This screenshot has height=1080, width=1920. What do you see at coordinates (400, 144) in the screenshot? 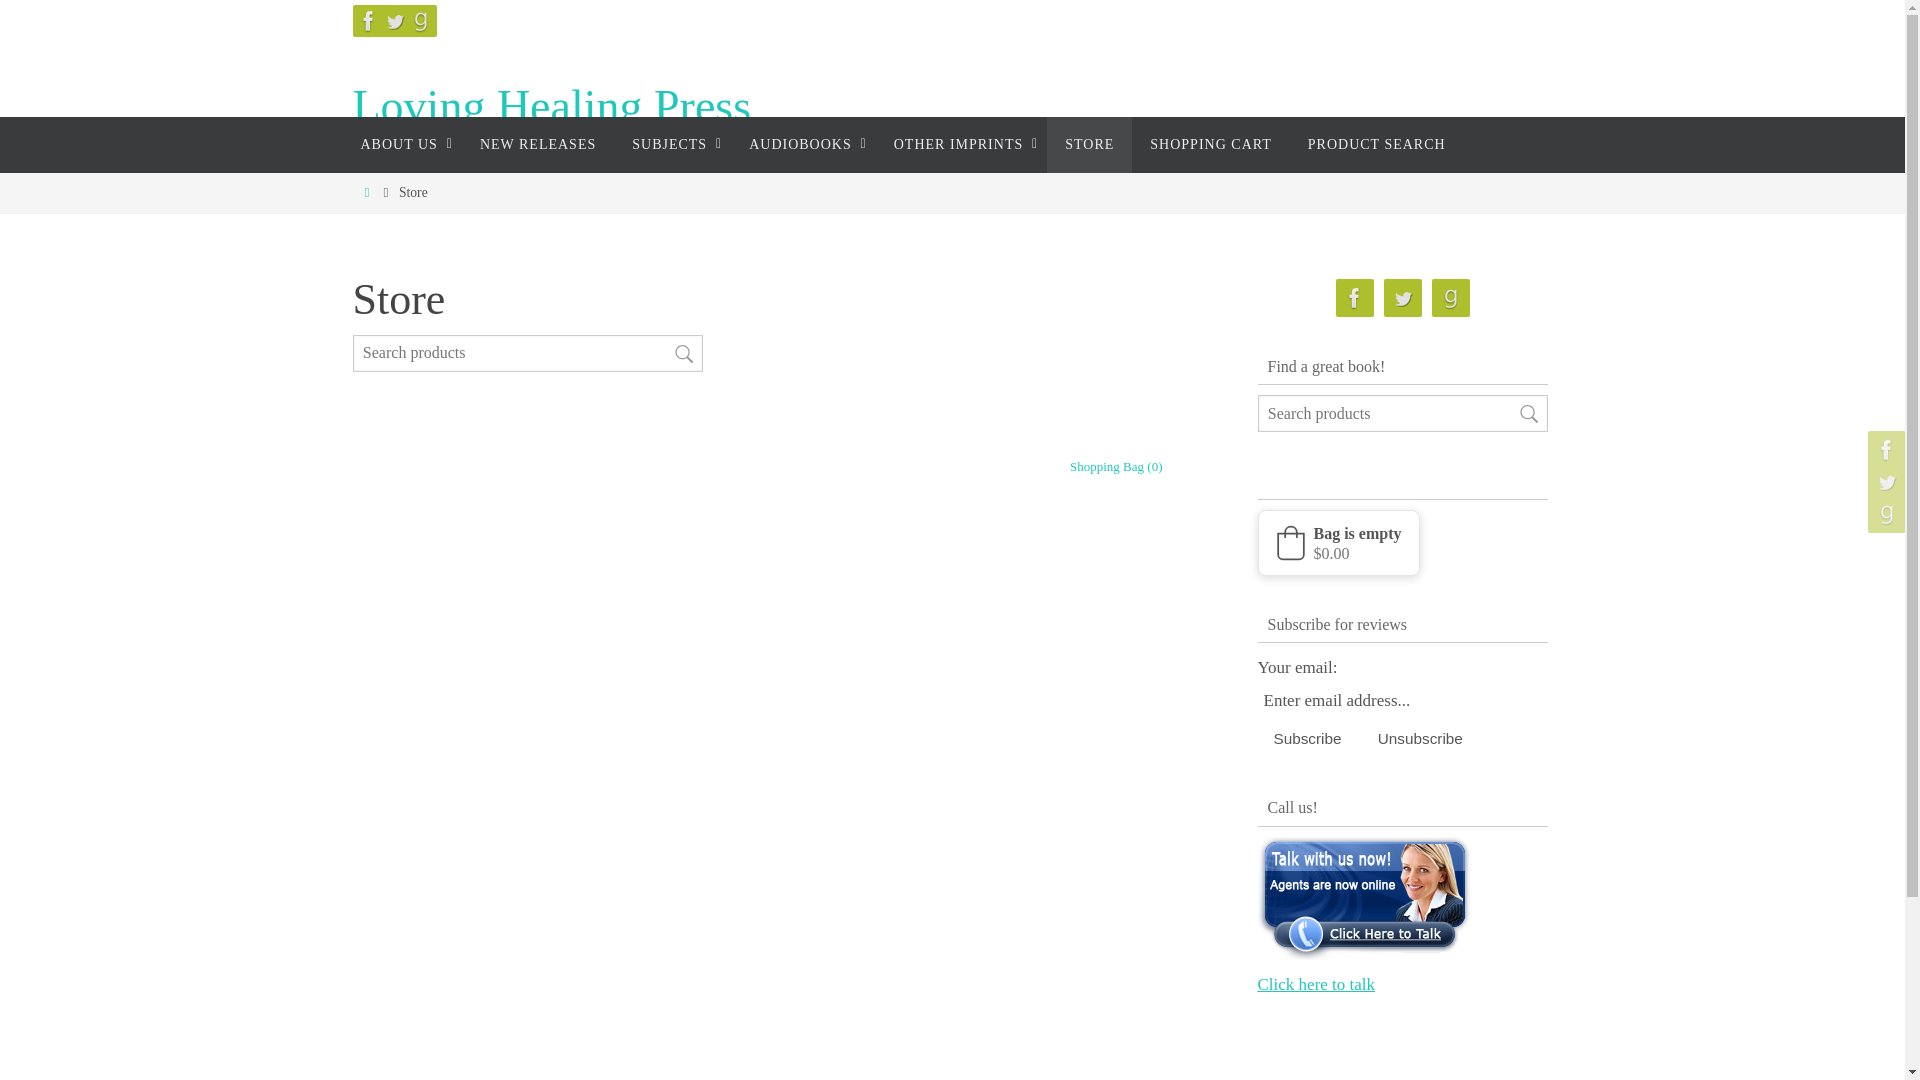
I see `ABOUT US` at bounding box center [400, 144].